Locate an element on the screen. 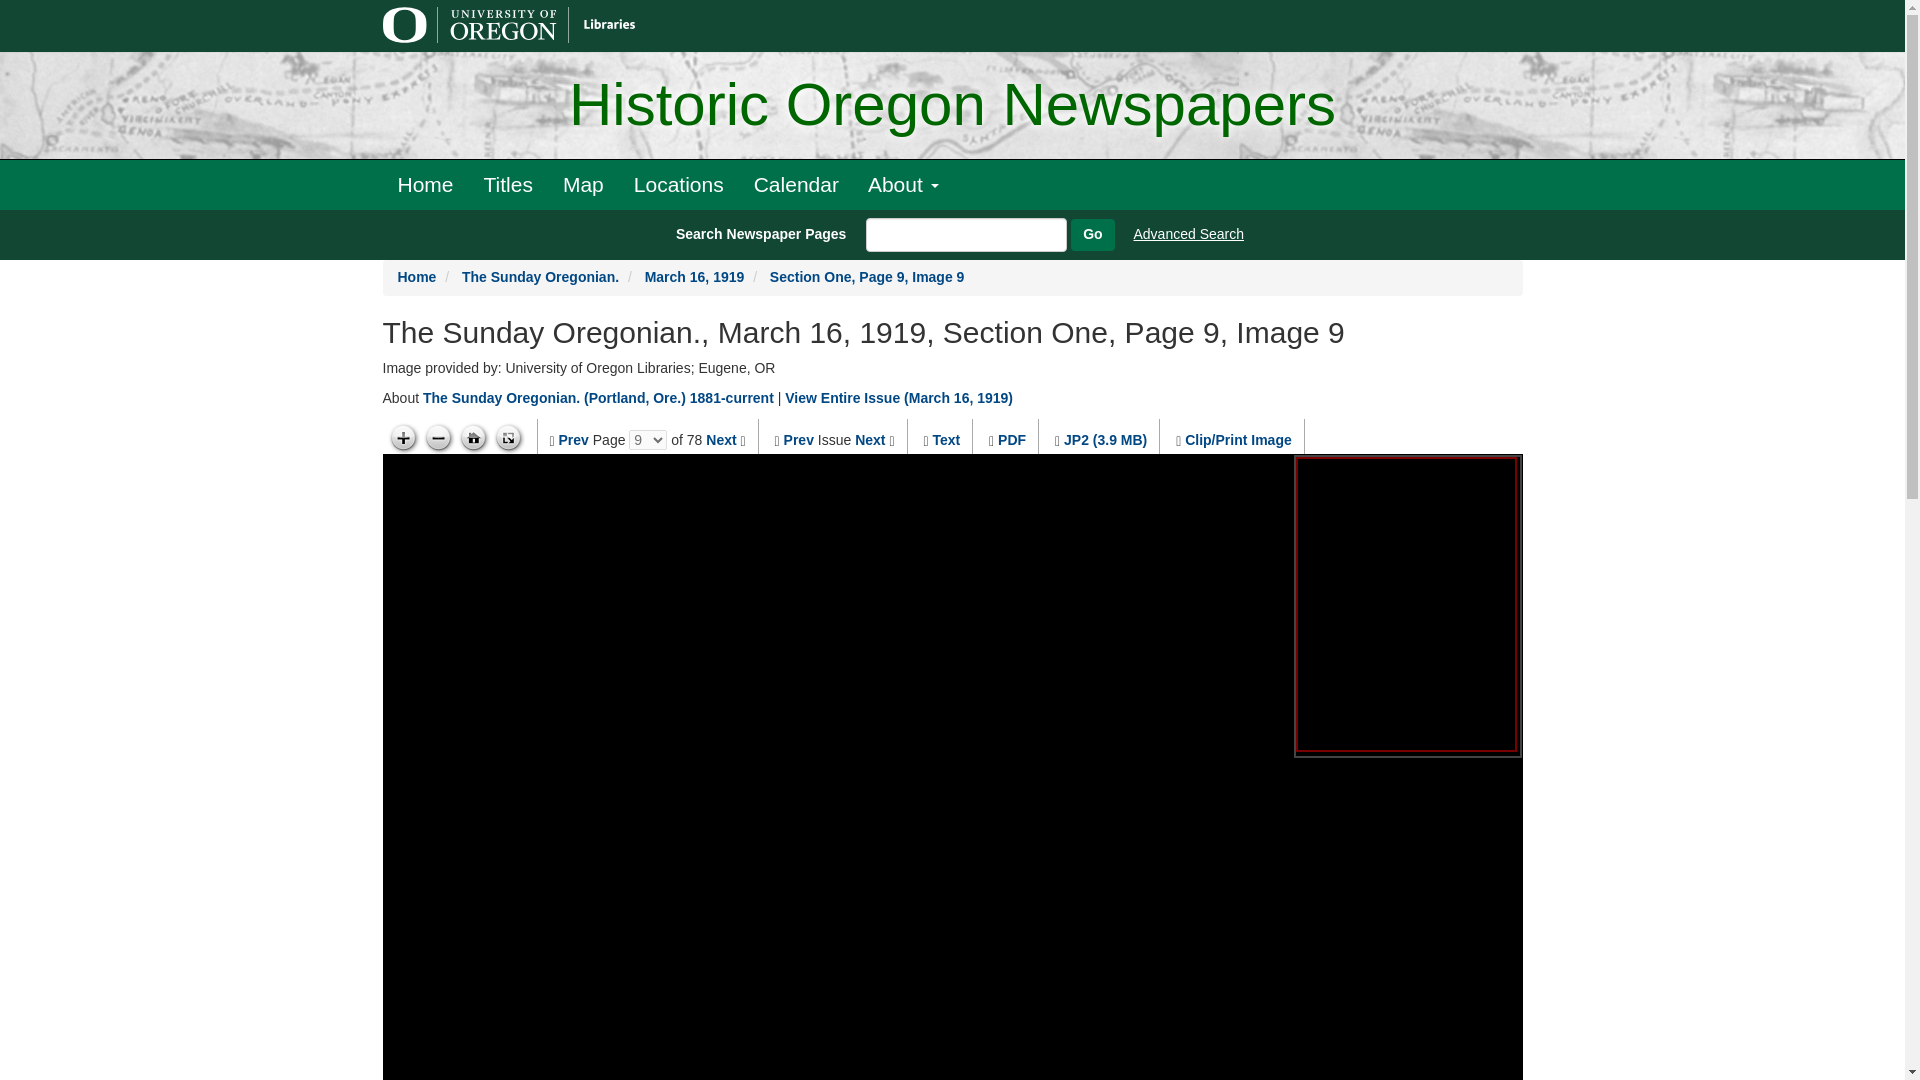 The width and height of the screenshot is (1920, 1080). The Sunday Oregonian. is located at coordinates (540, 276).